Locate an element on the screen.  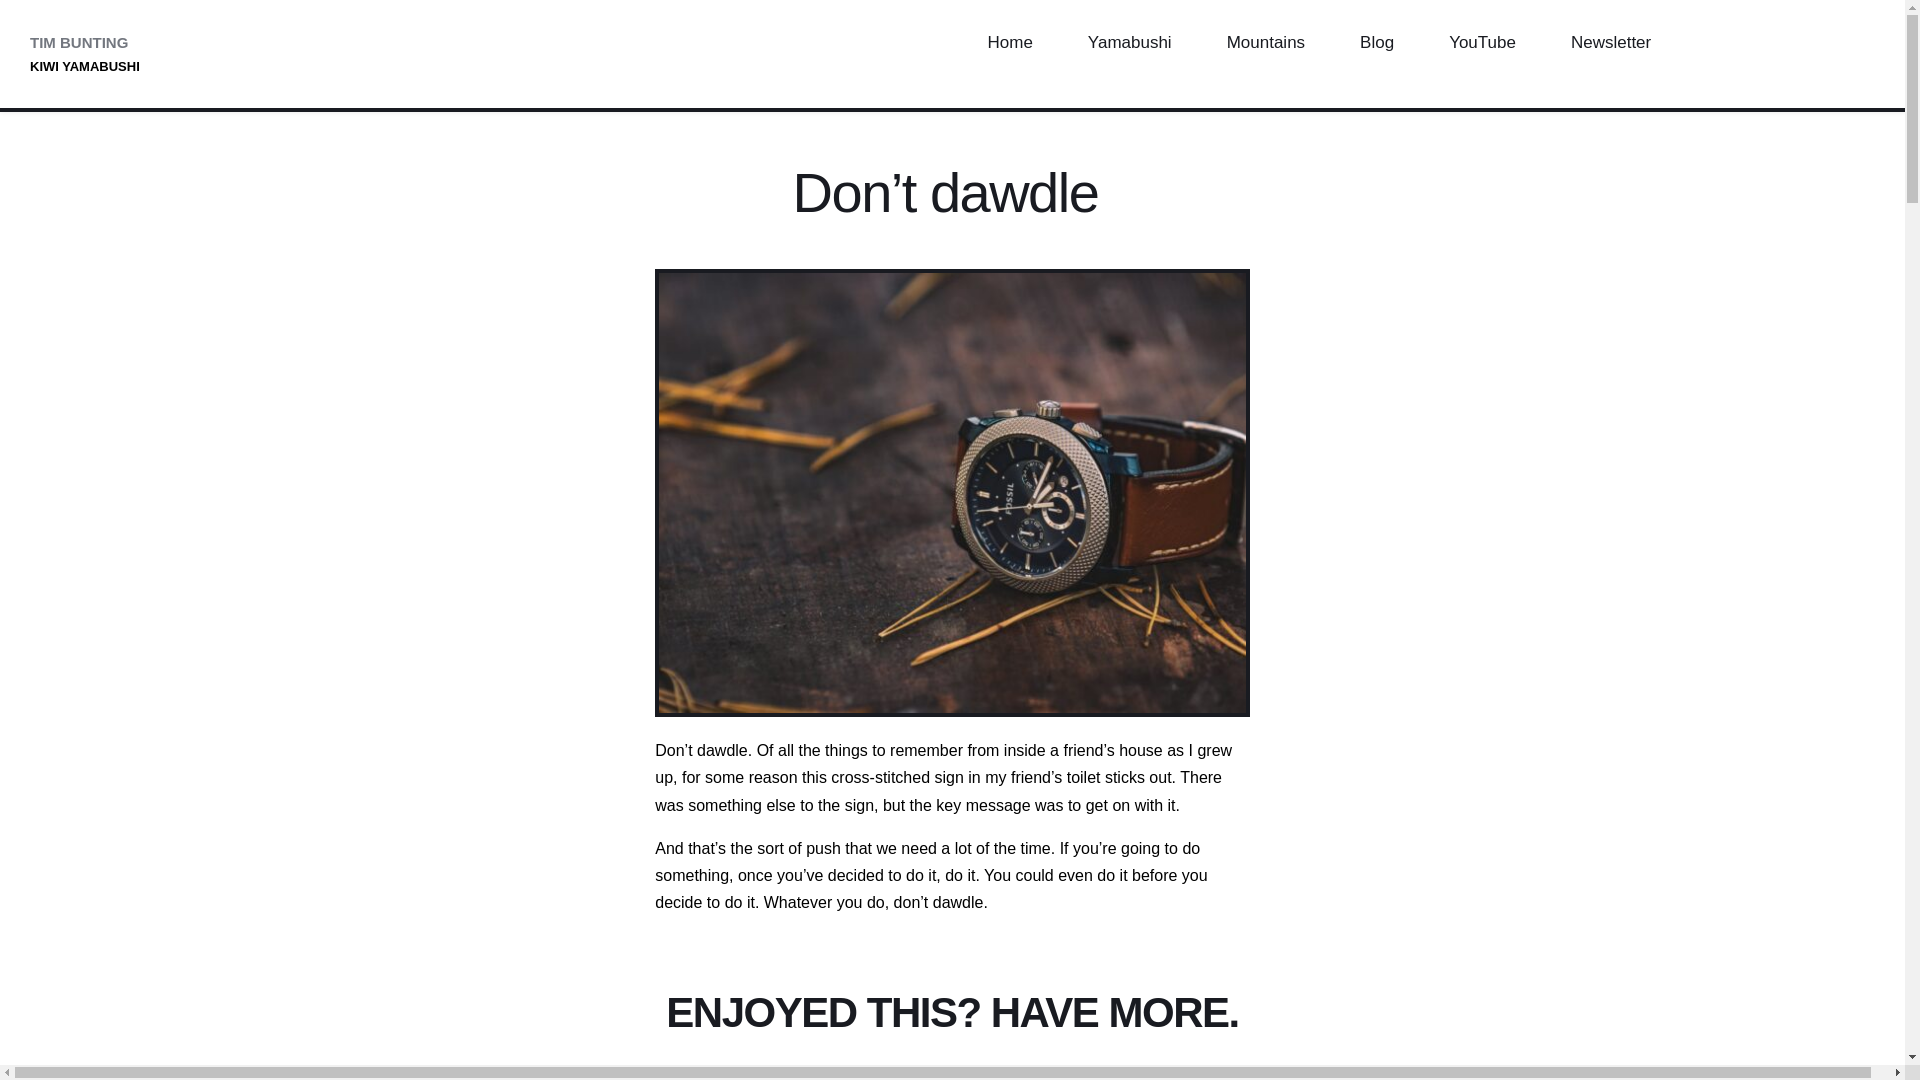
YouTube is located at coordinates (1482, 43).